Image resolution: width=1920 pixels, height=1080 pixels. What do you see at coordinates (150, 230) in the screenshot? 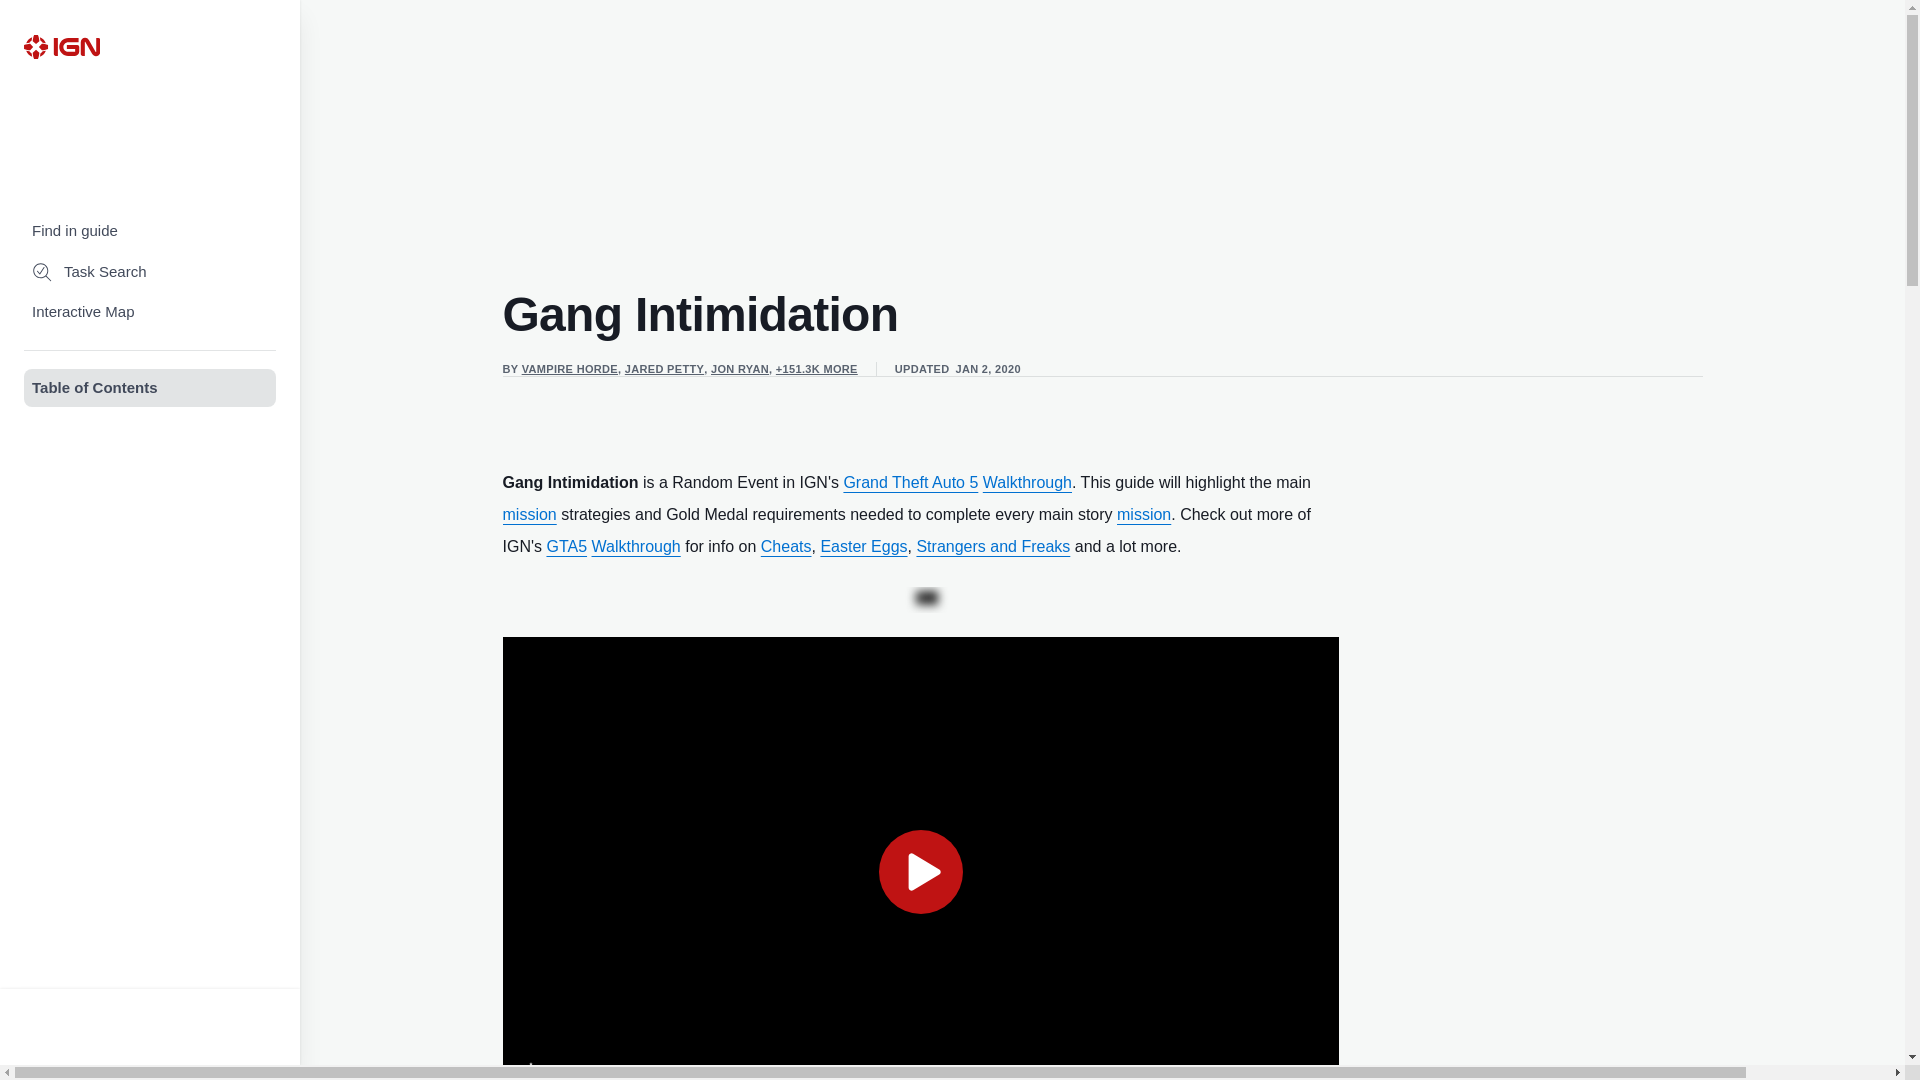
I see `Find in guide` at bounding box center [150, 230].